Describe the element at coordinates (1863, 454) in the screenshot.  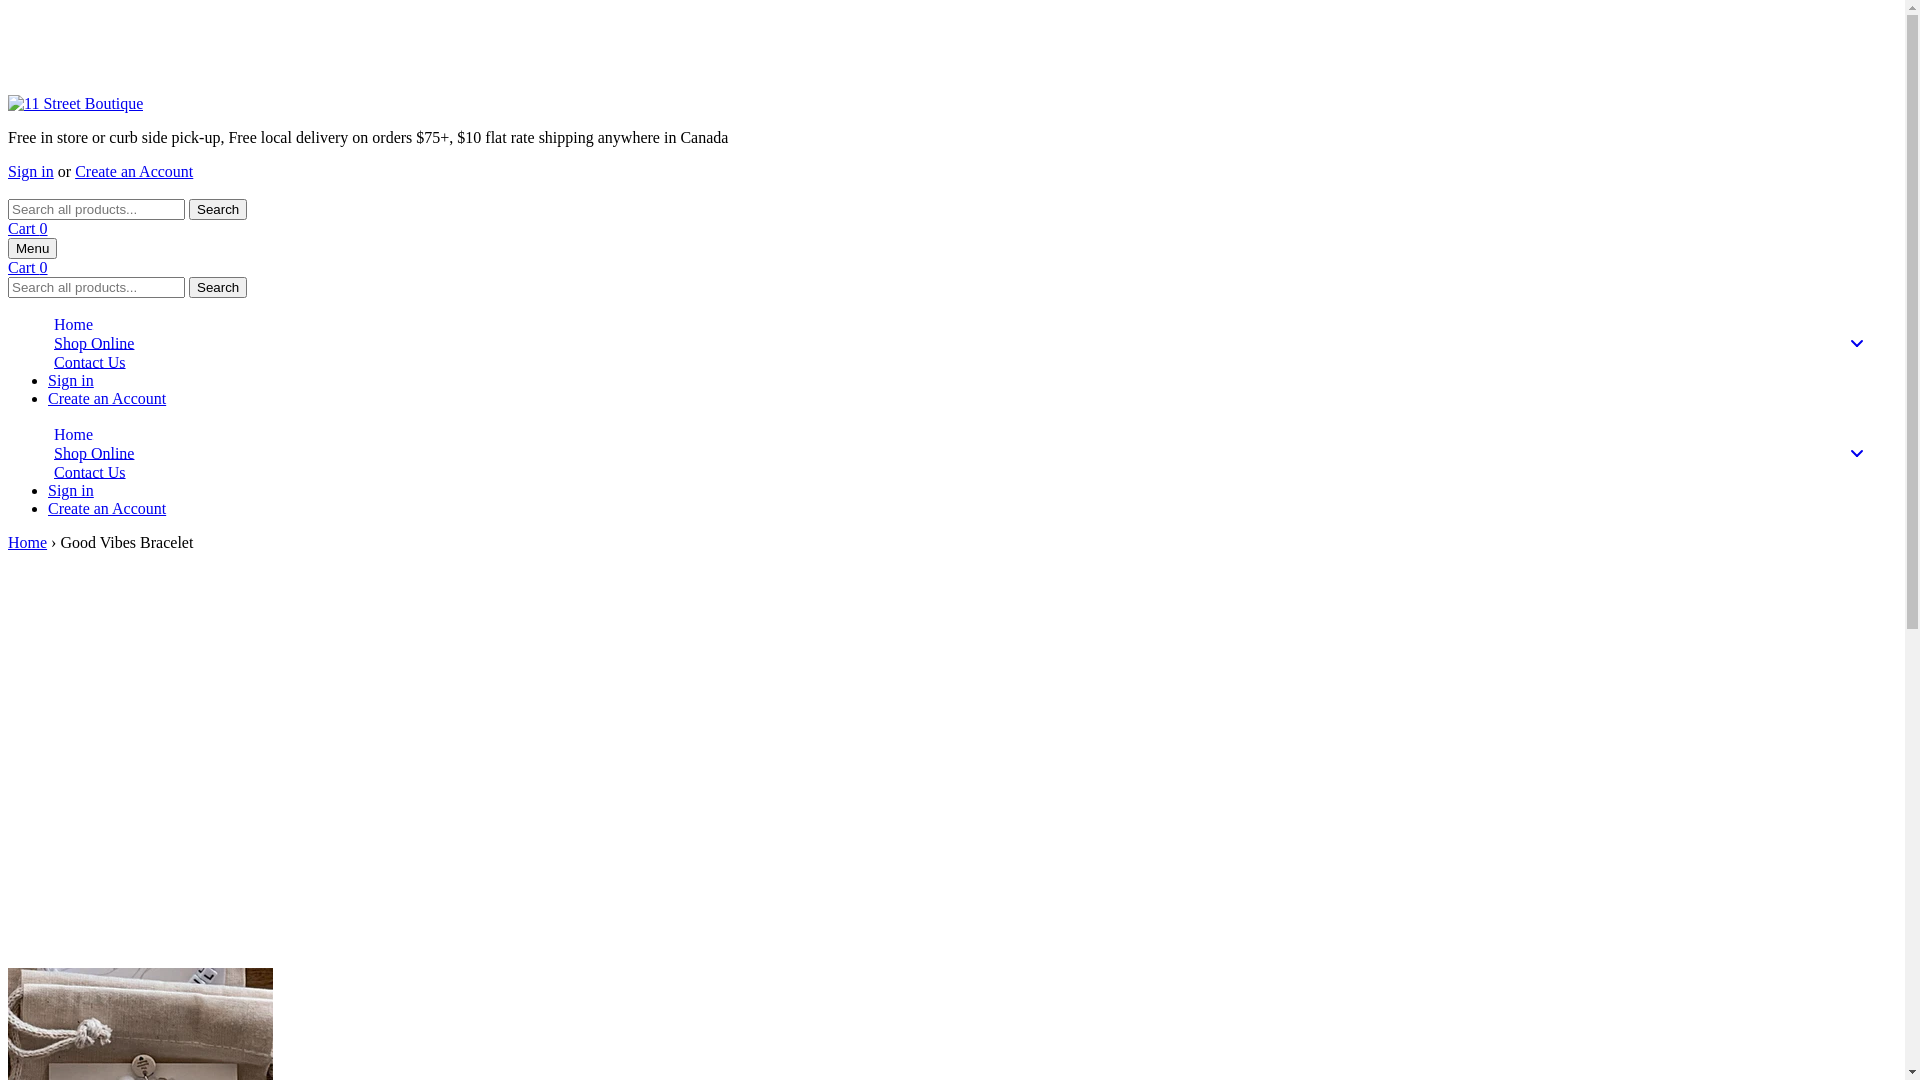
I see `Toggle menu` at that location.